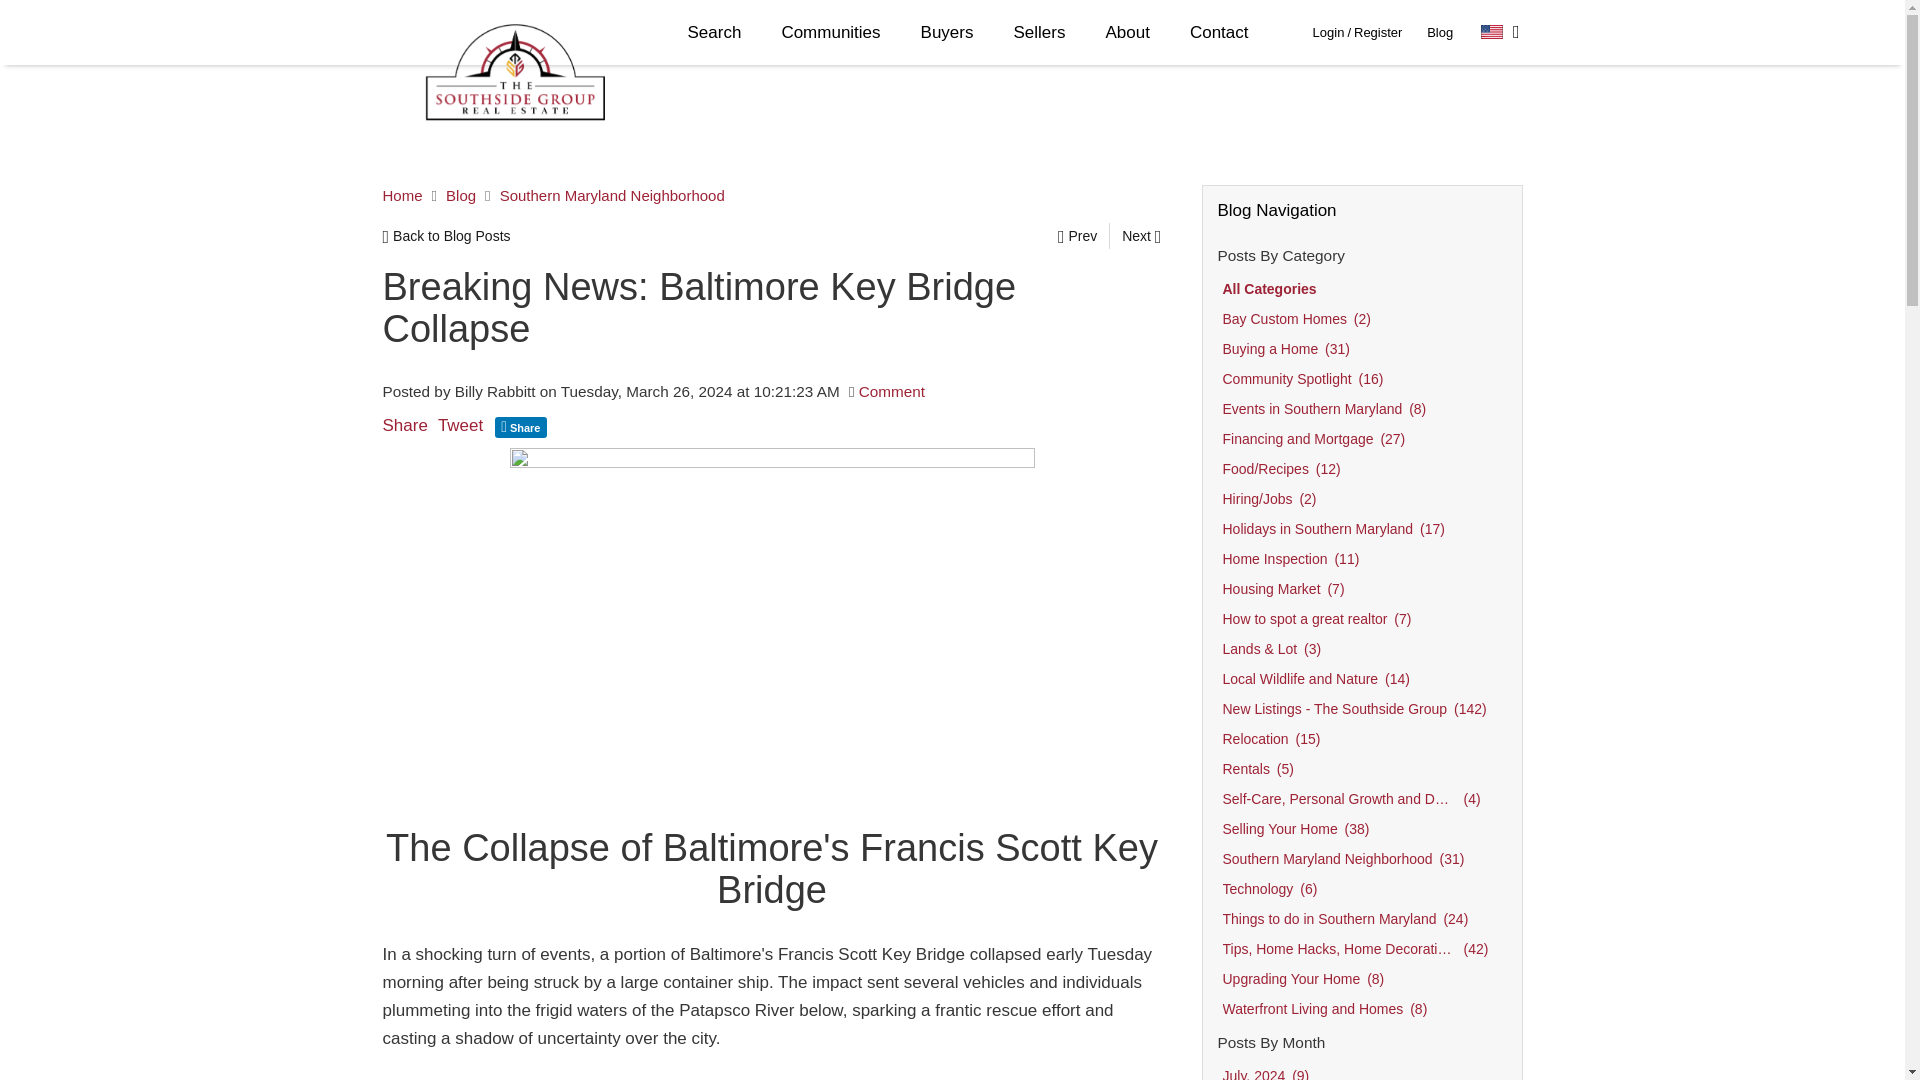 The image size is (1920, 1080). What do you see at coordinates (1040, 32) in the screenshot?
I see `Sellers` at bounding box center [1040, 32].